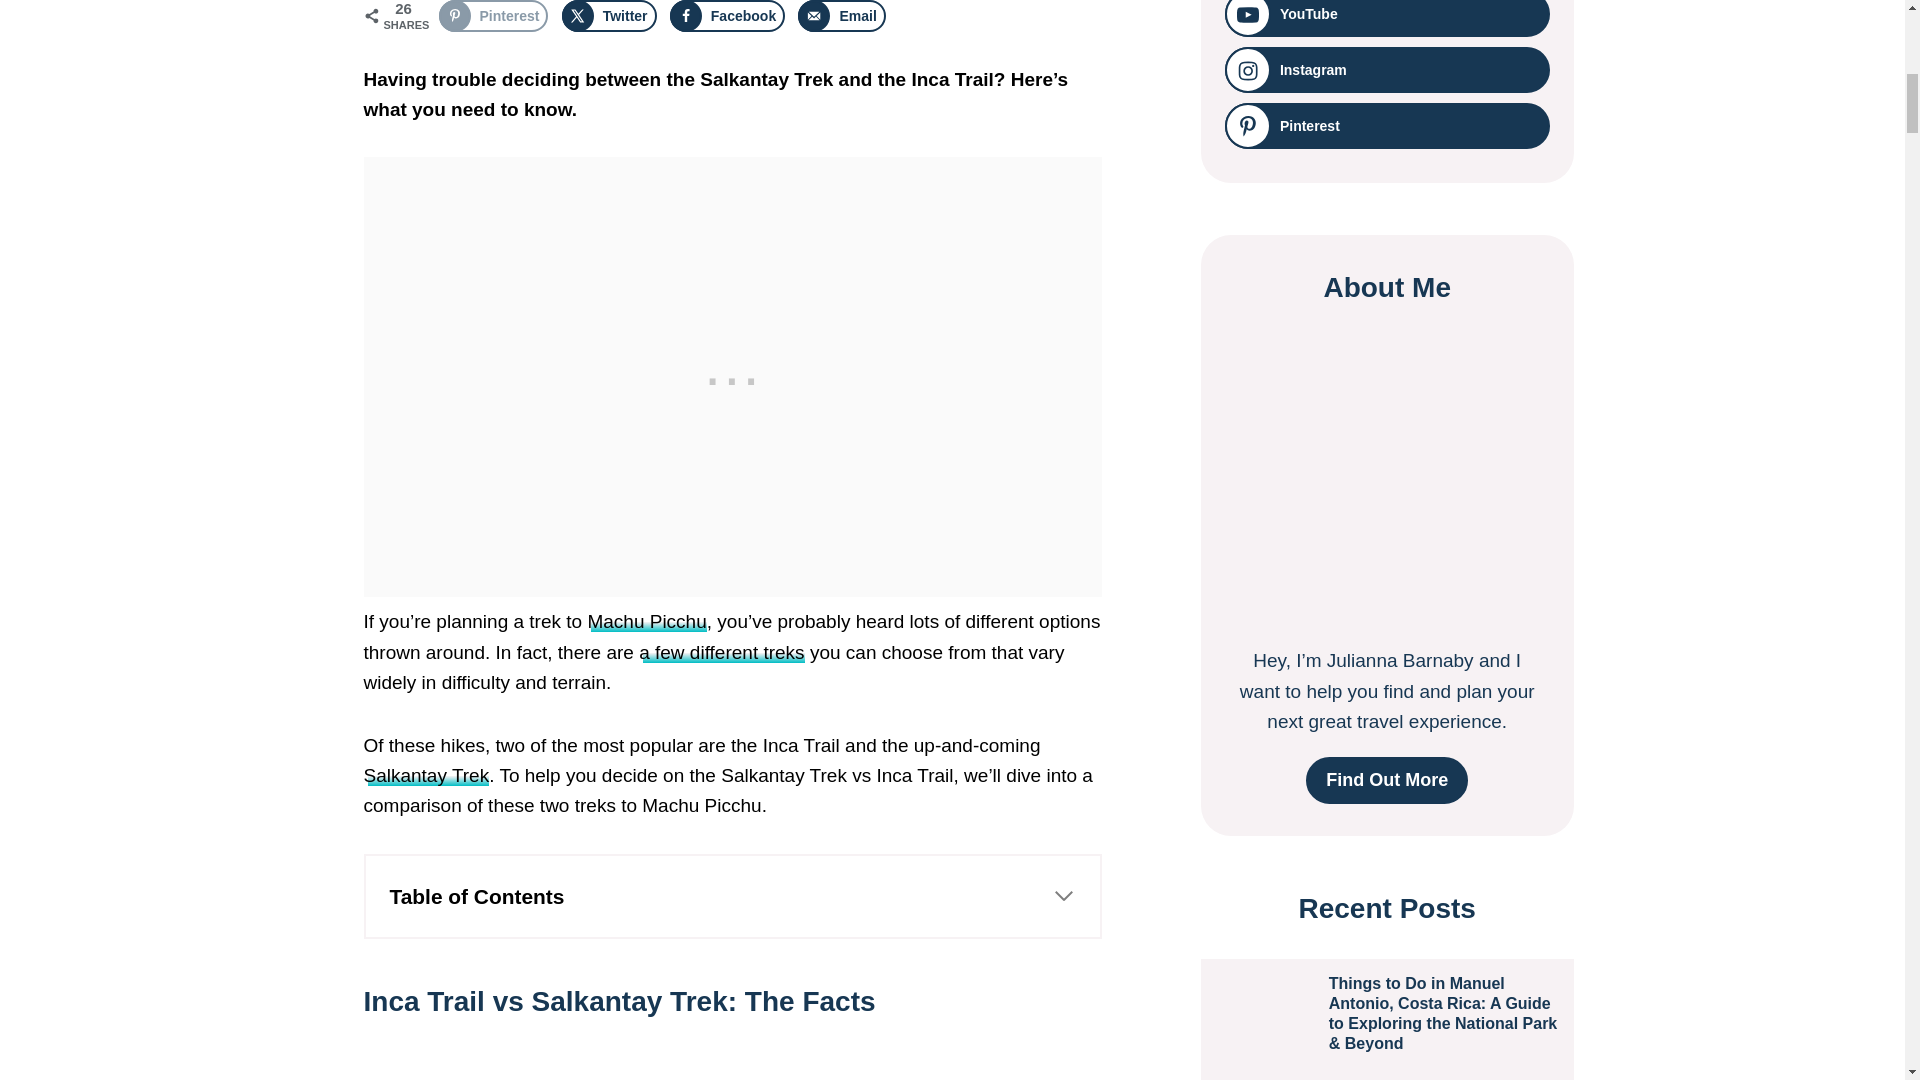 Image resolution: width=1920 pixels, height=1080 pixels. What do you see at coordinates (492, 16) in the screenshot?
I see `Save to Pinterest` at bounding box center [492, 16].